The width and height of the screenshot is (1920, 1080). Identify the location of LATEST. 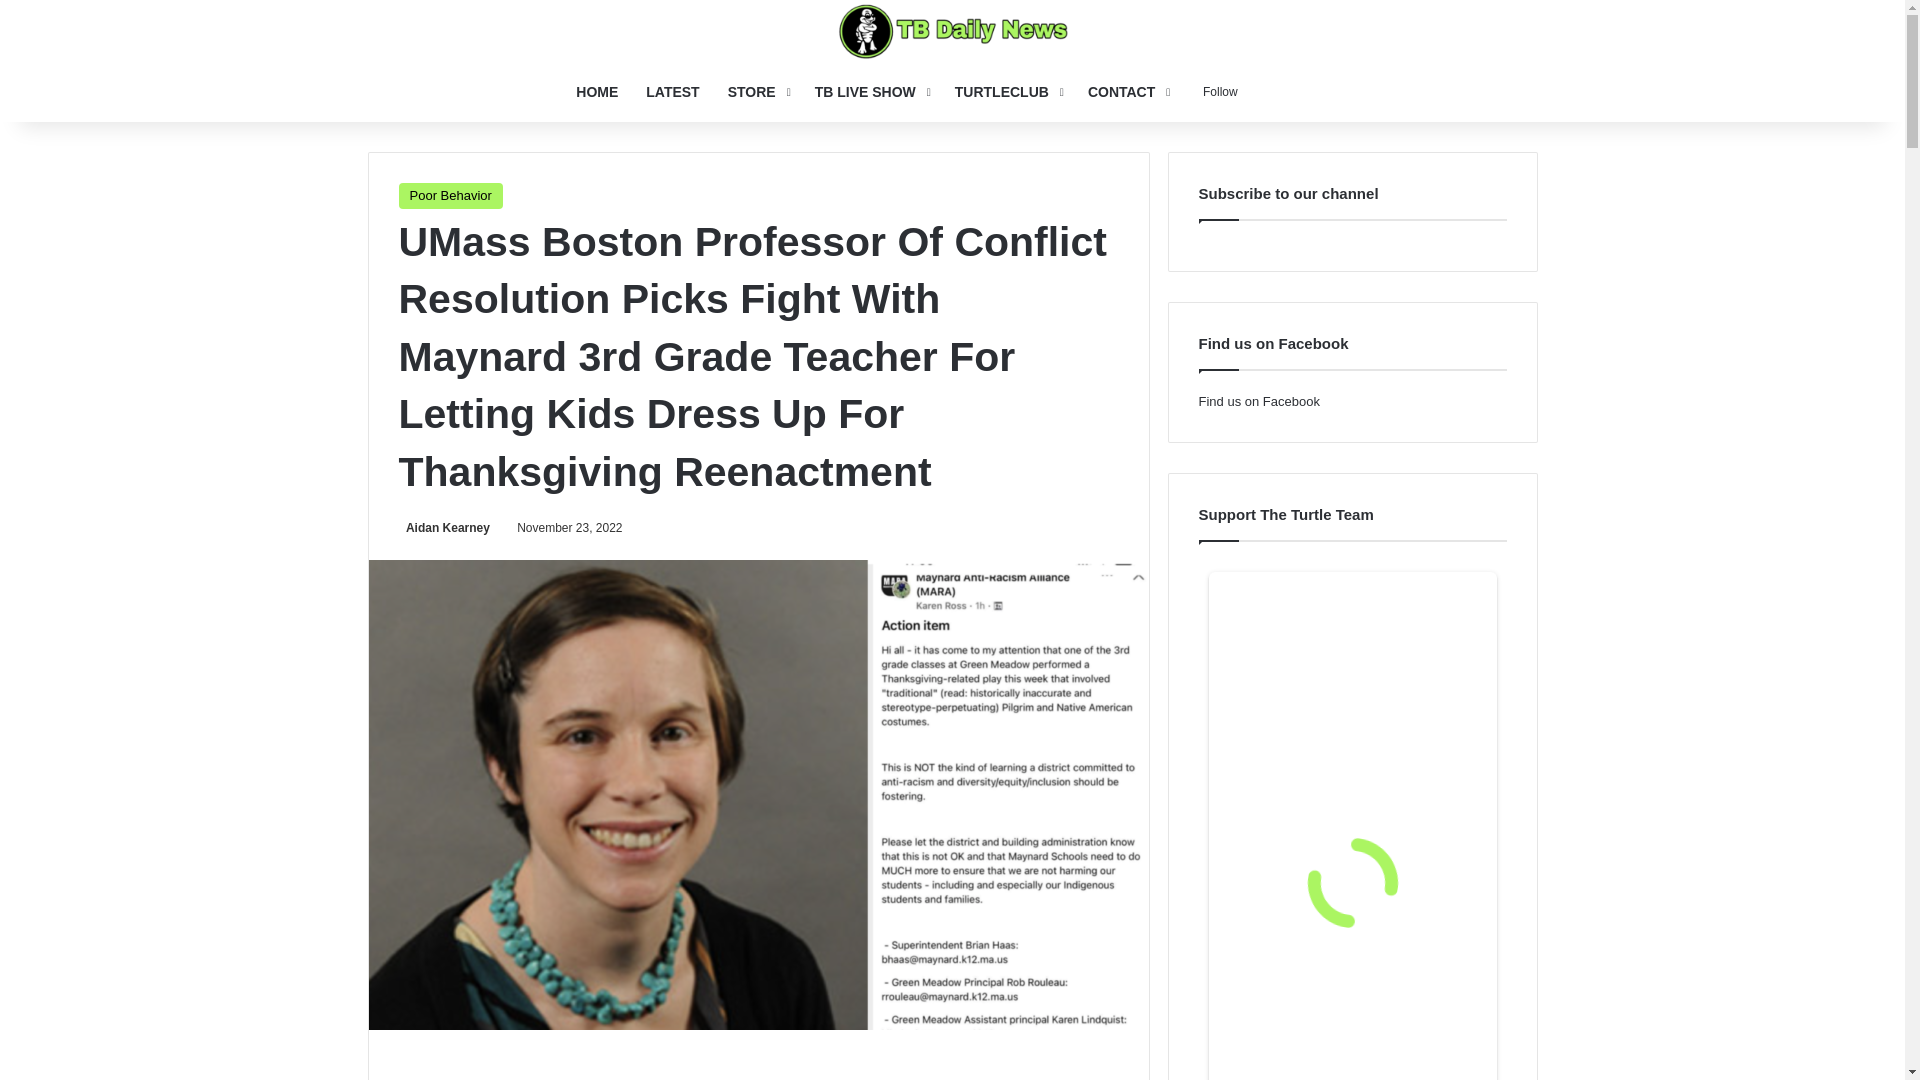
(672, 92).